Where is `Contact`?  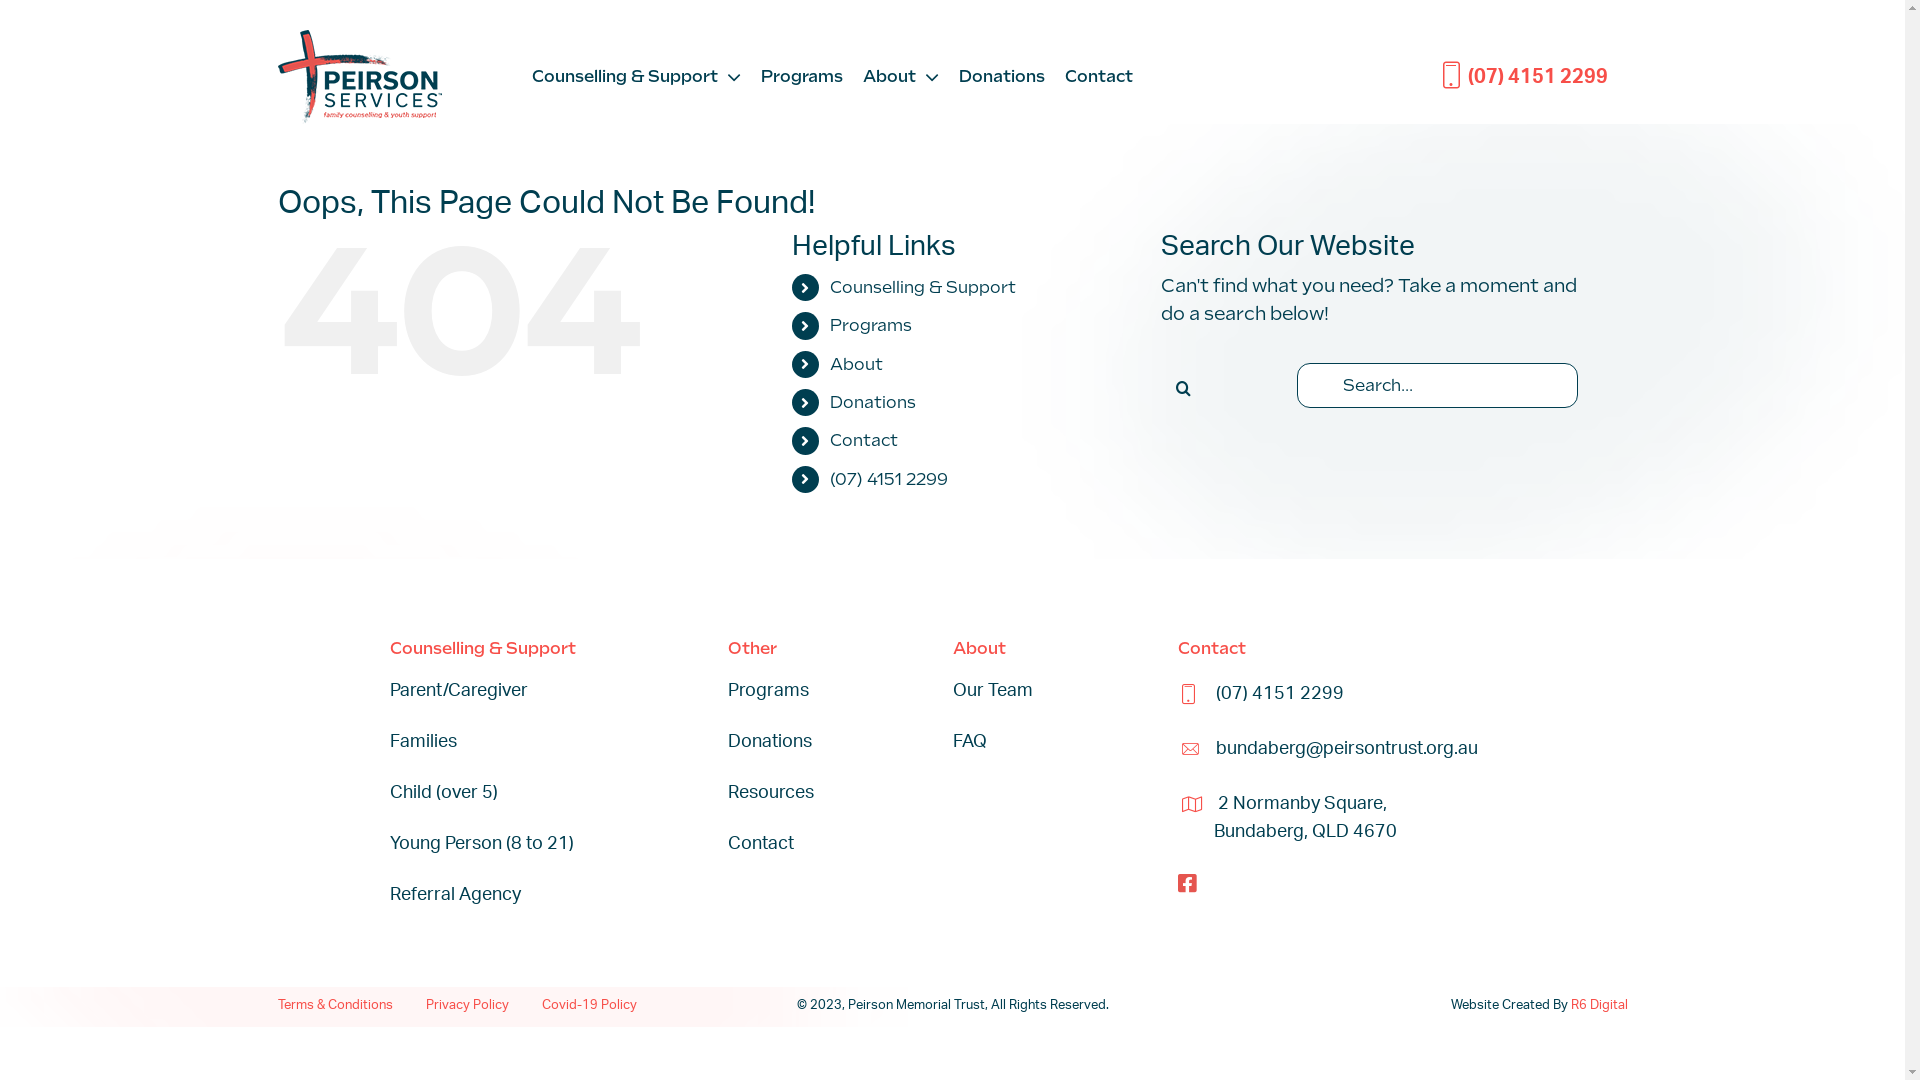 Contact is located at coordinates (864, 440).